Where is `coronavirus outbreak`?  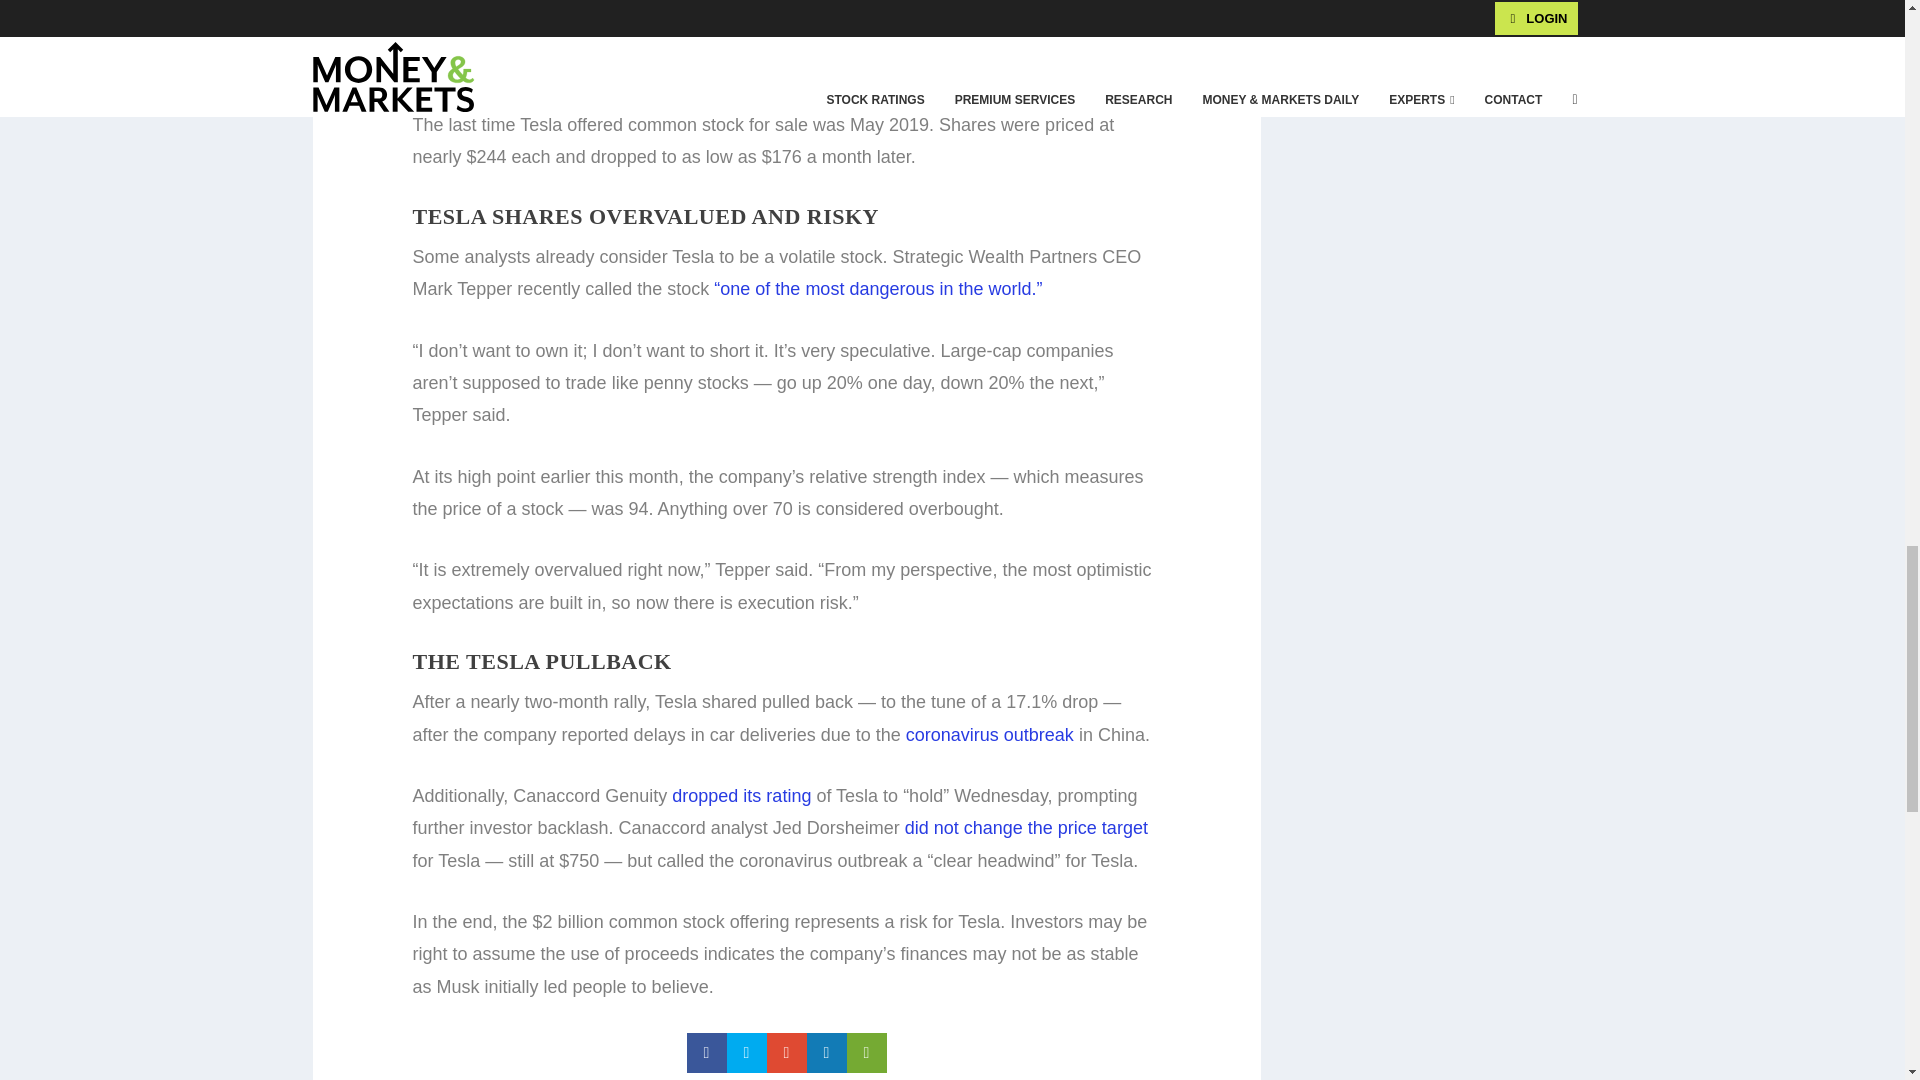 coronavirus outbreak is located at coordinates (990, 734).